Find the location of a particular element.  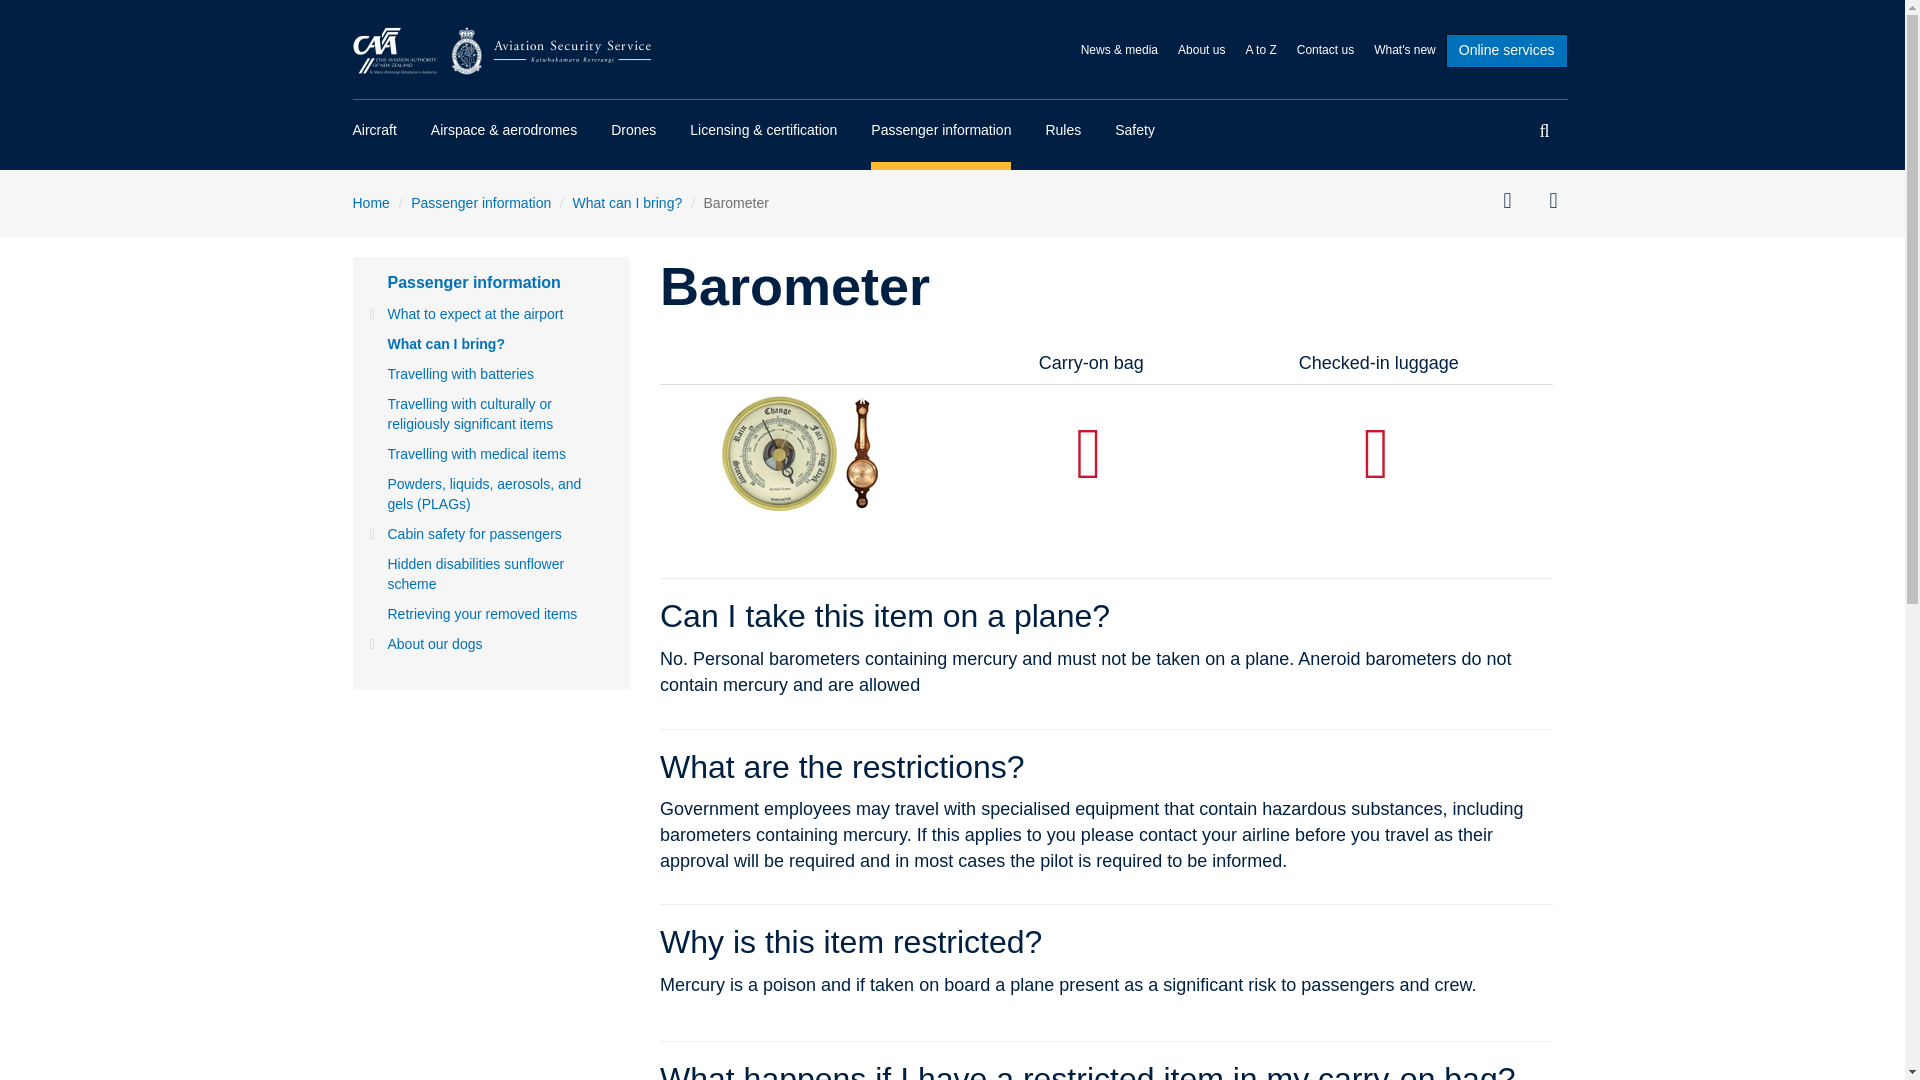

Online services is located at coordinates (1506, 50).